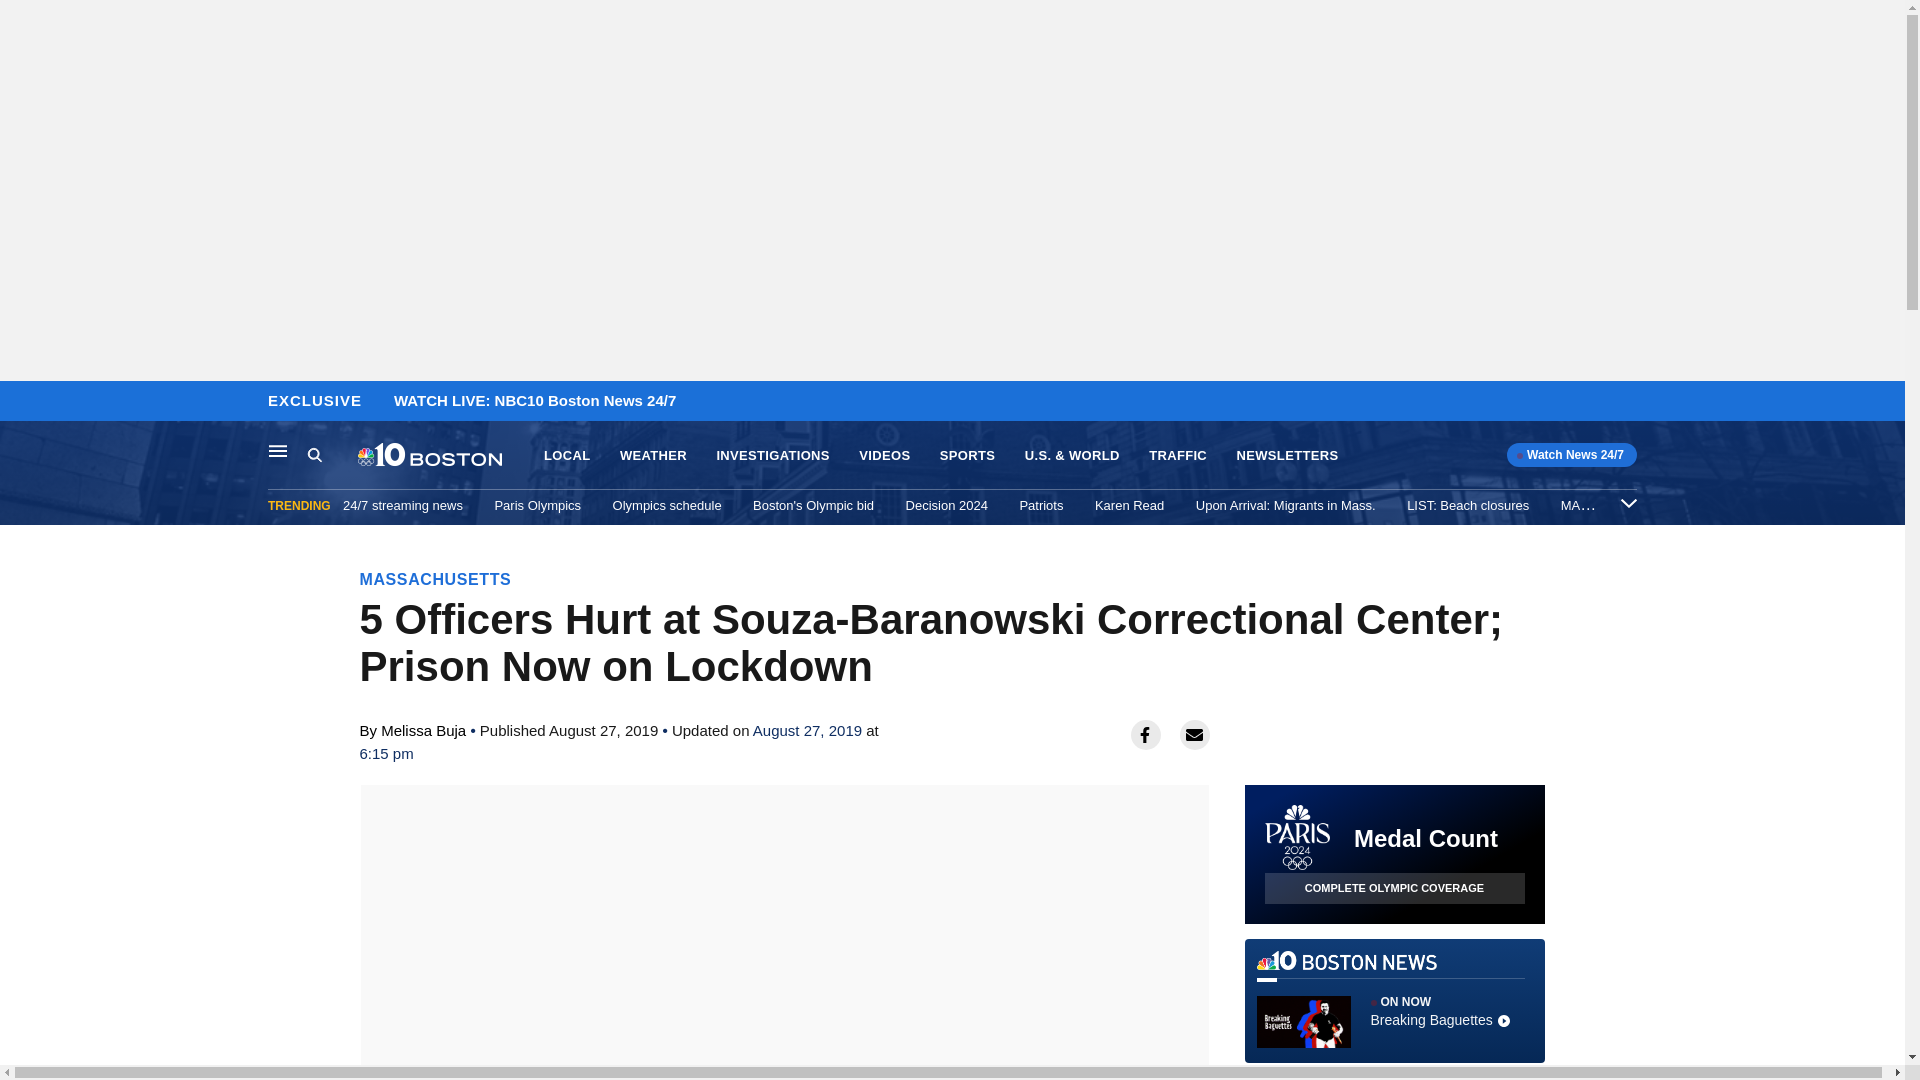 The height and width of the screenshot is (1080, 1920). What do you see at coordinates (436, 579) in the screenshot?
I see `MASSACHUSETTS` at bounding box center [436, 579].